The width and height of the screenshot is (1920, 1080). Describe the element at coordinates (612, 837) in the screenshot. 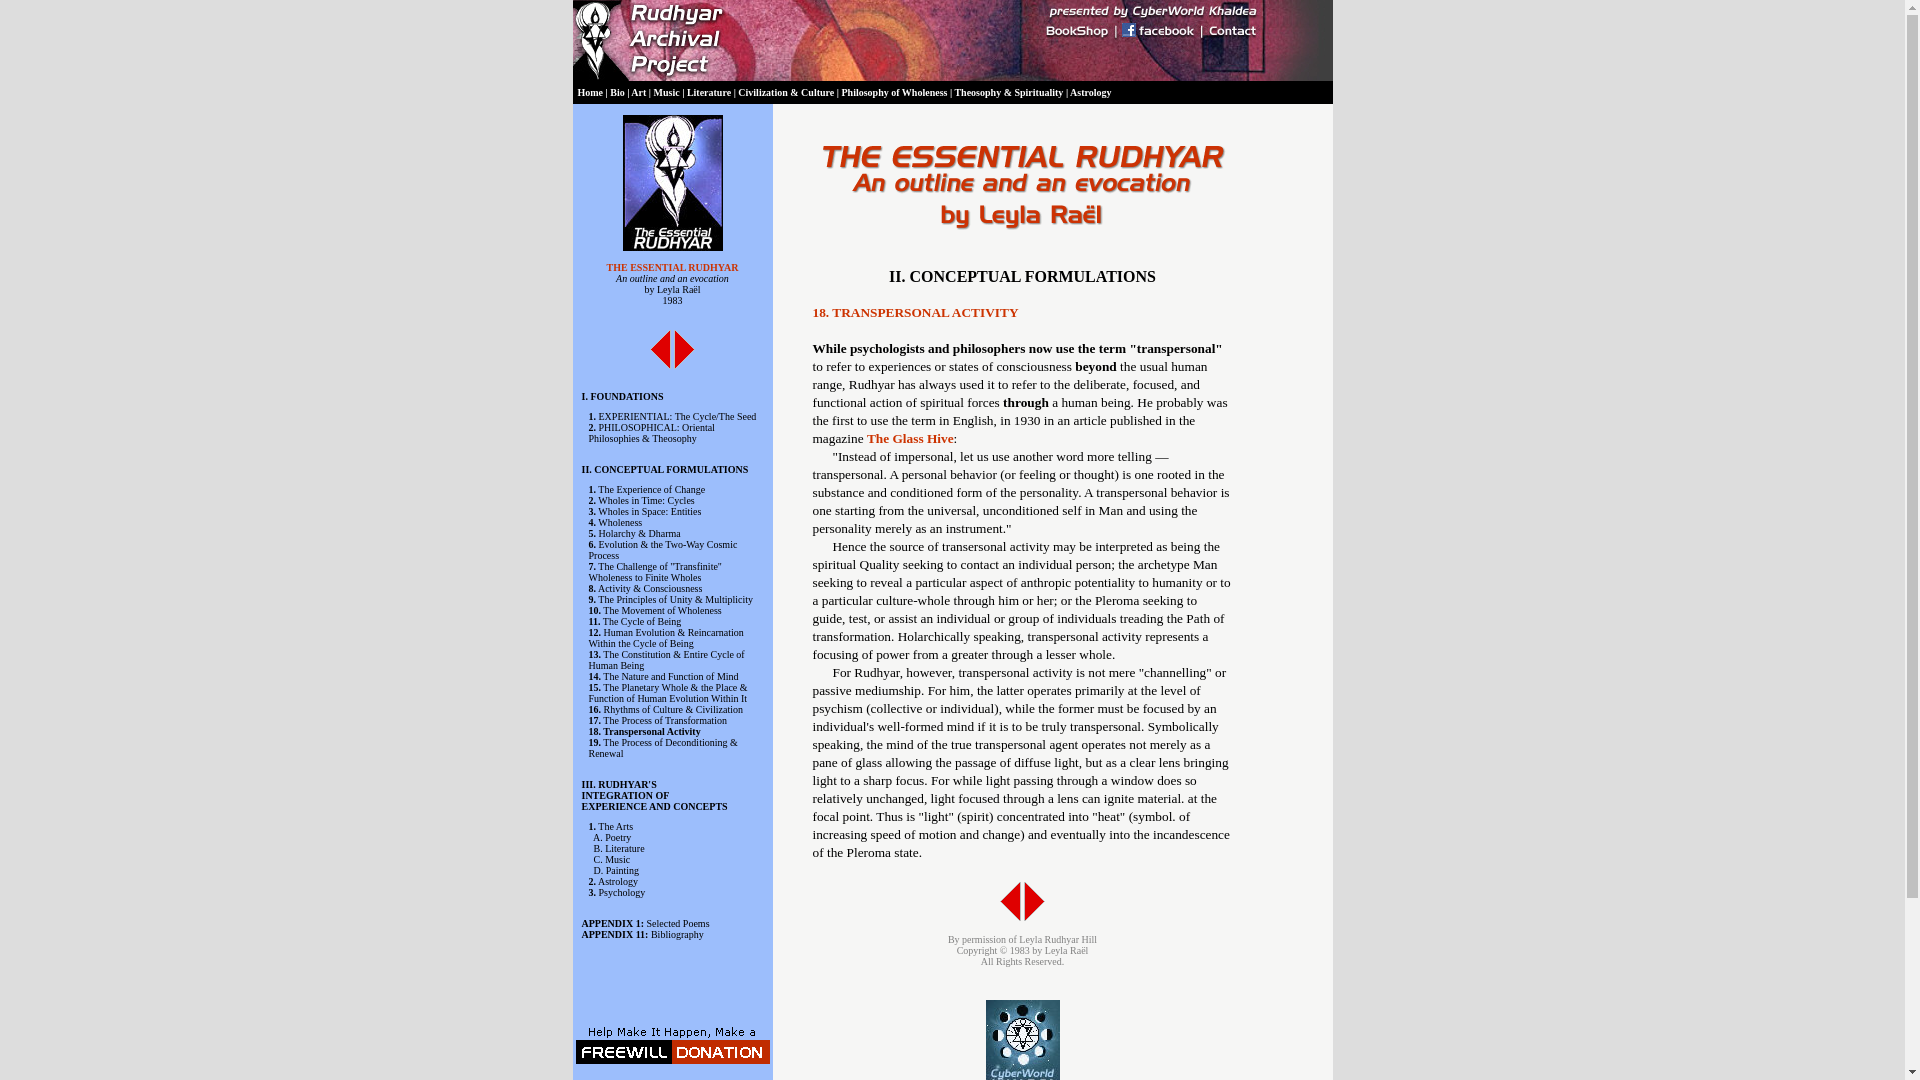

I see `A. Poetry` at that location.